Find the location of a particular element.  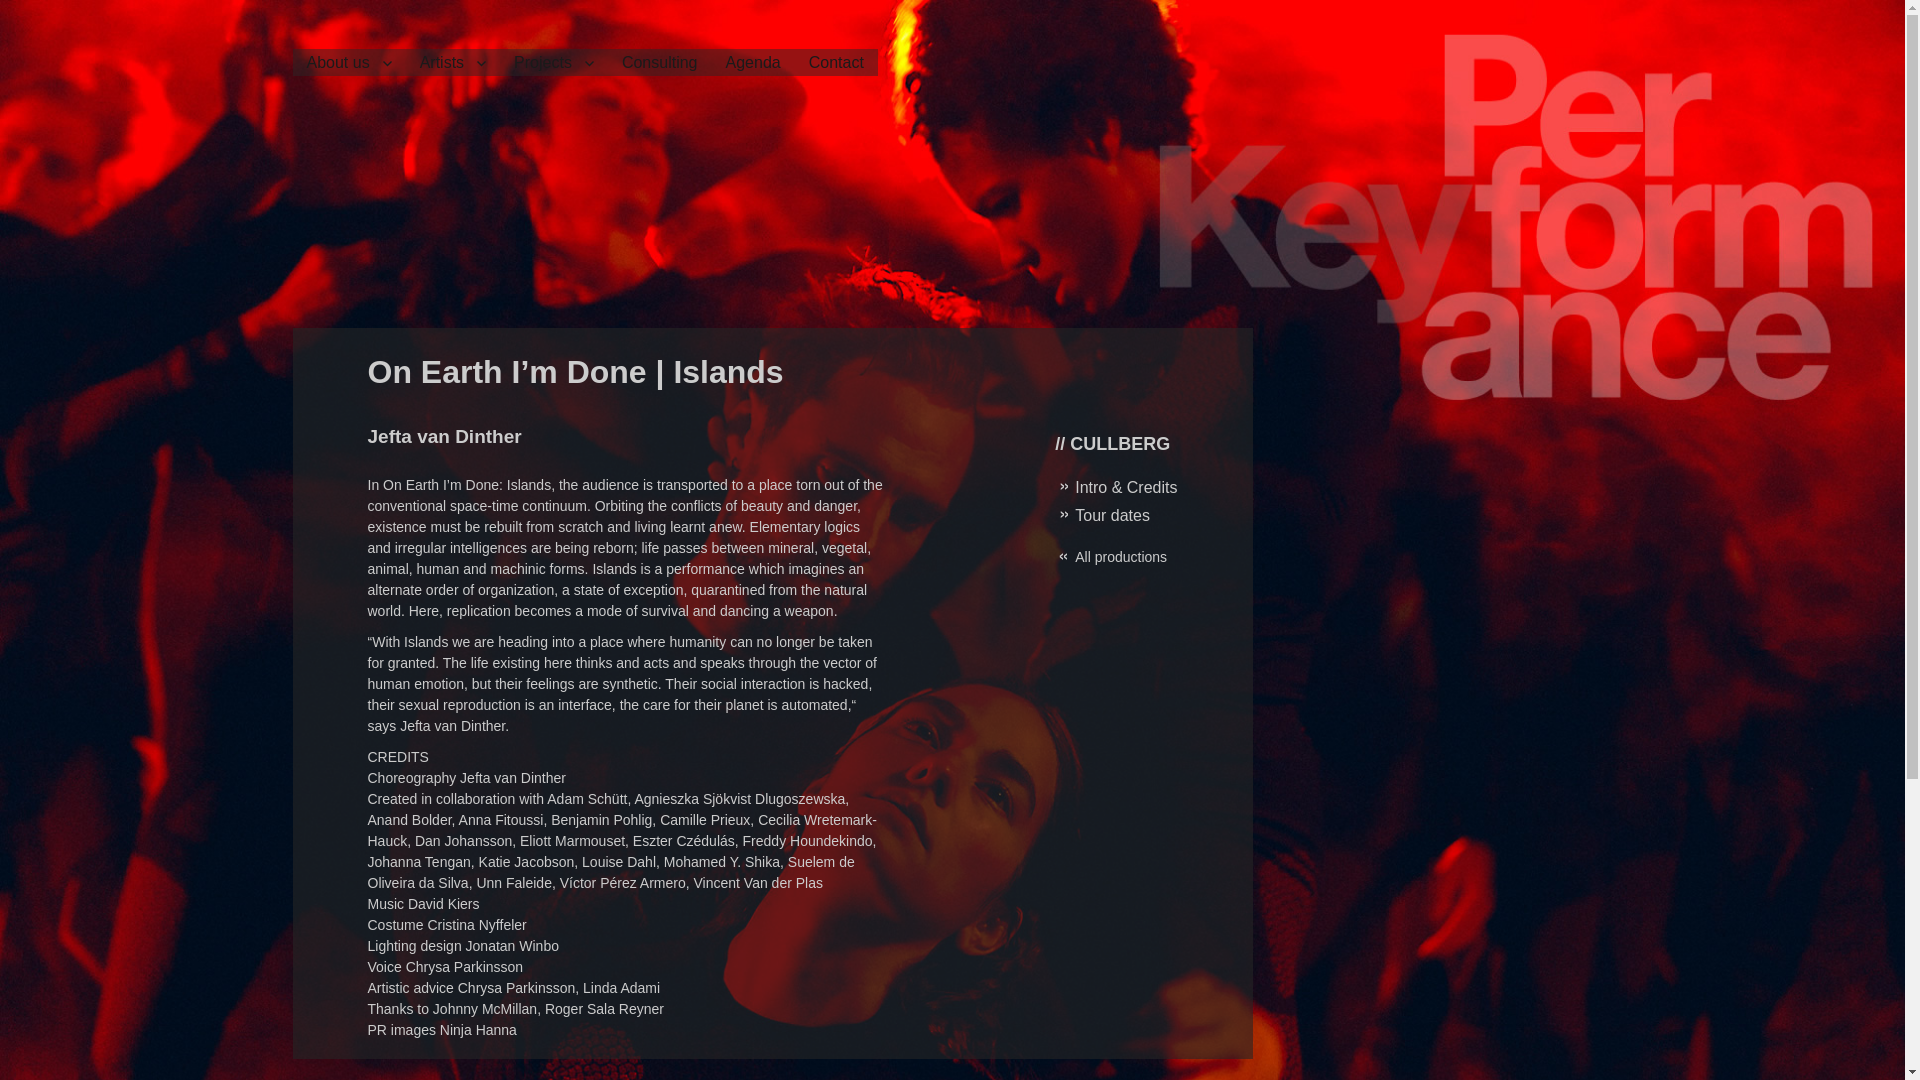

About us is located at coordinates (348, 62).